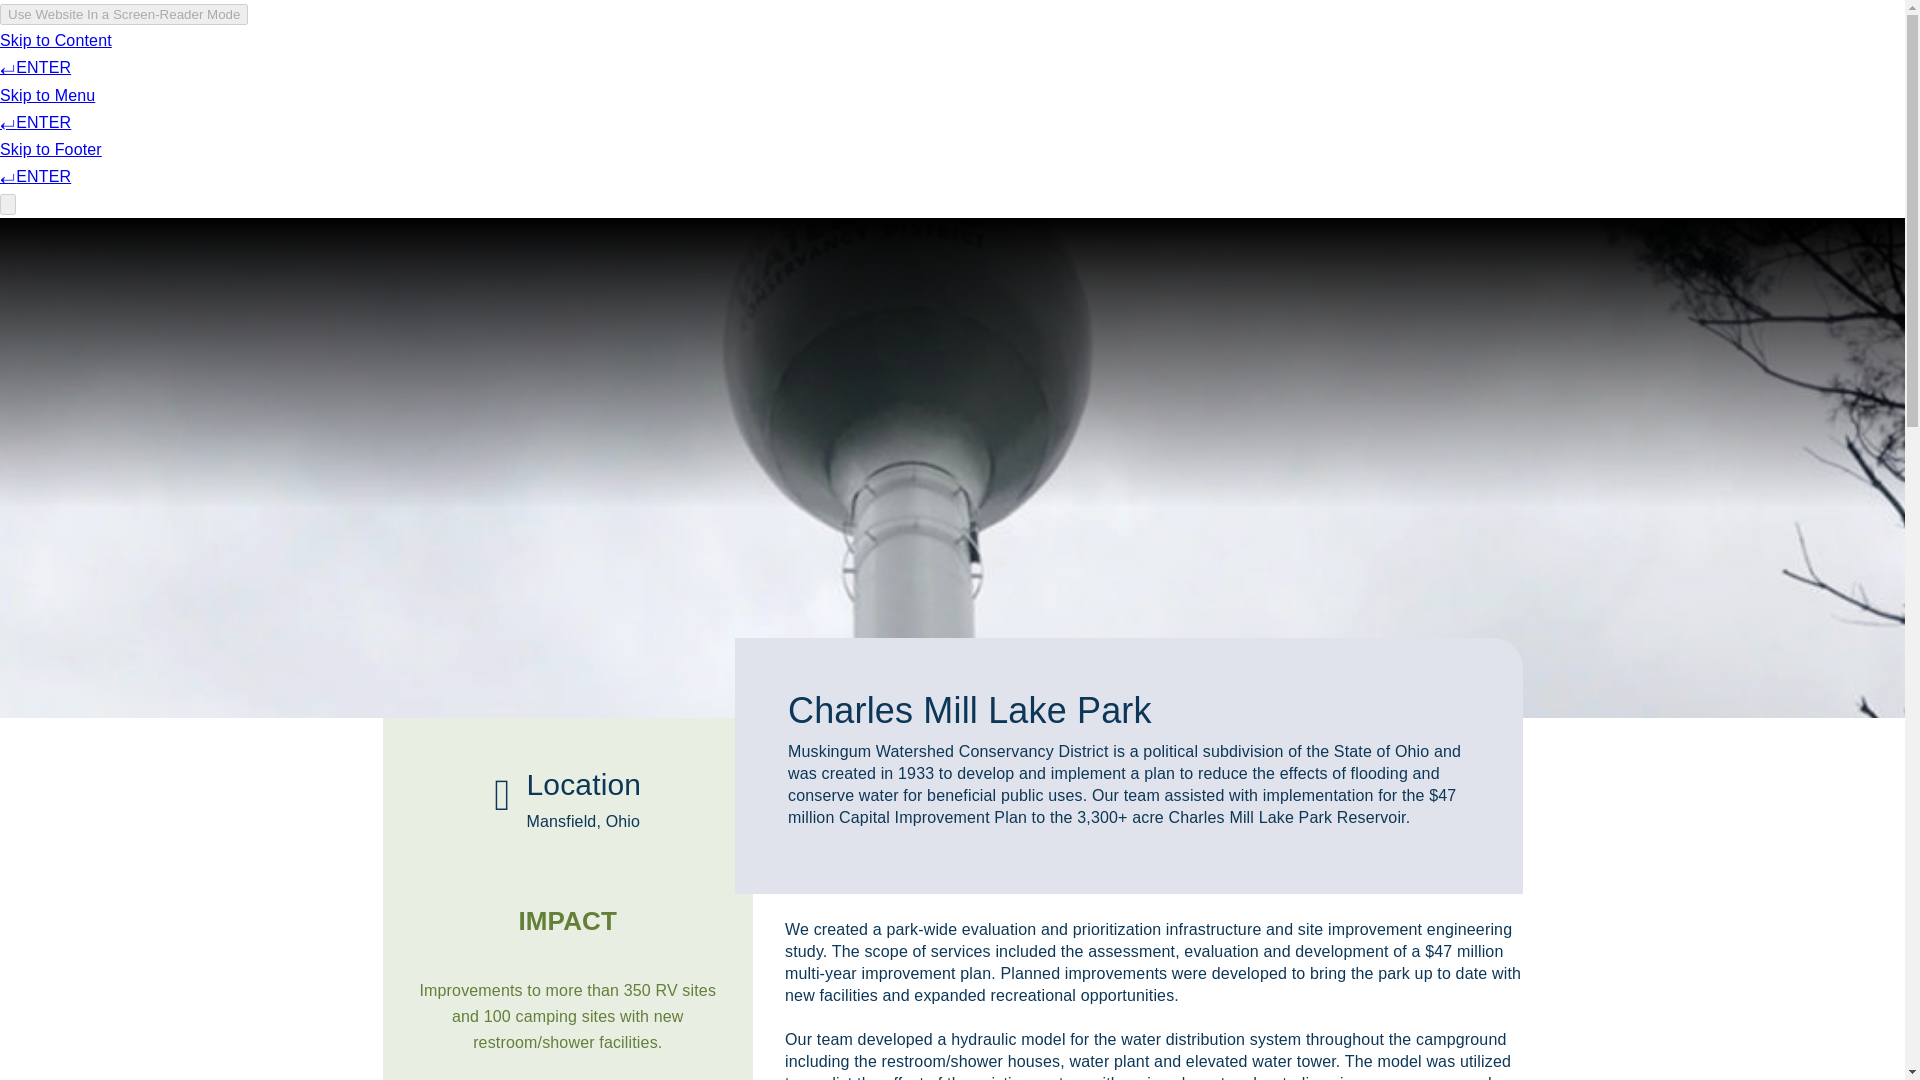 The image size is (1920, 1080). Describe the element at coordinates (888, 56) in the screenshot. I see `SERVICES` at that location.